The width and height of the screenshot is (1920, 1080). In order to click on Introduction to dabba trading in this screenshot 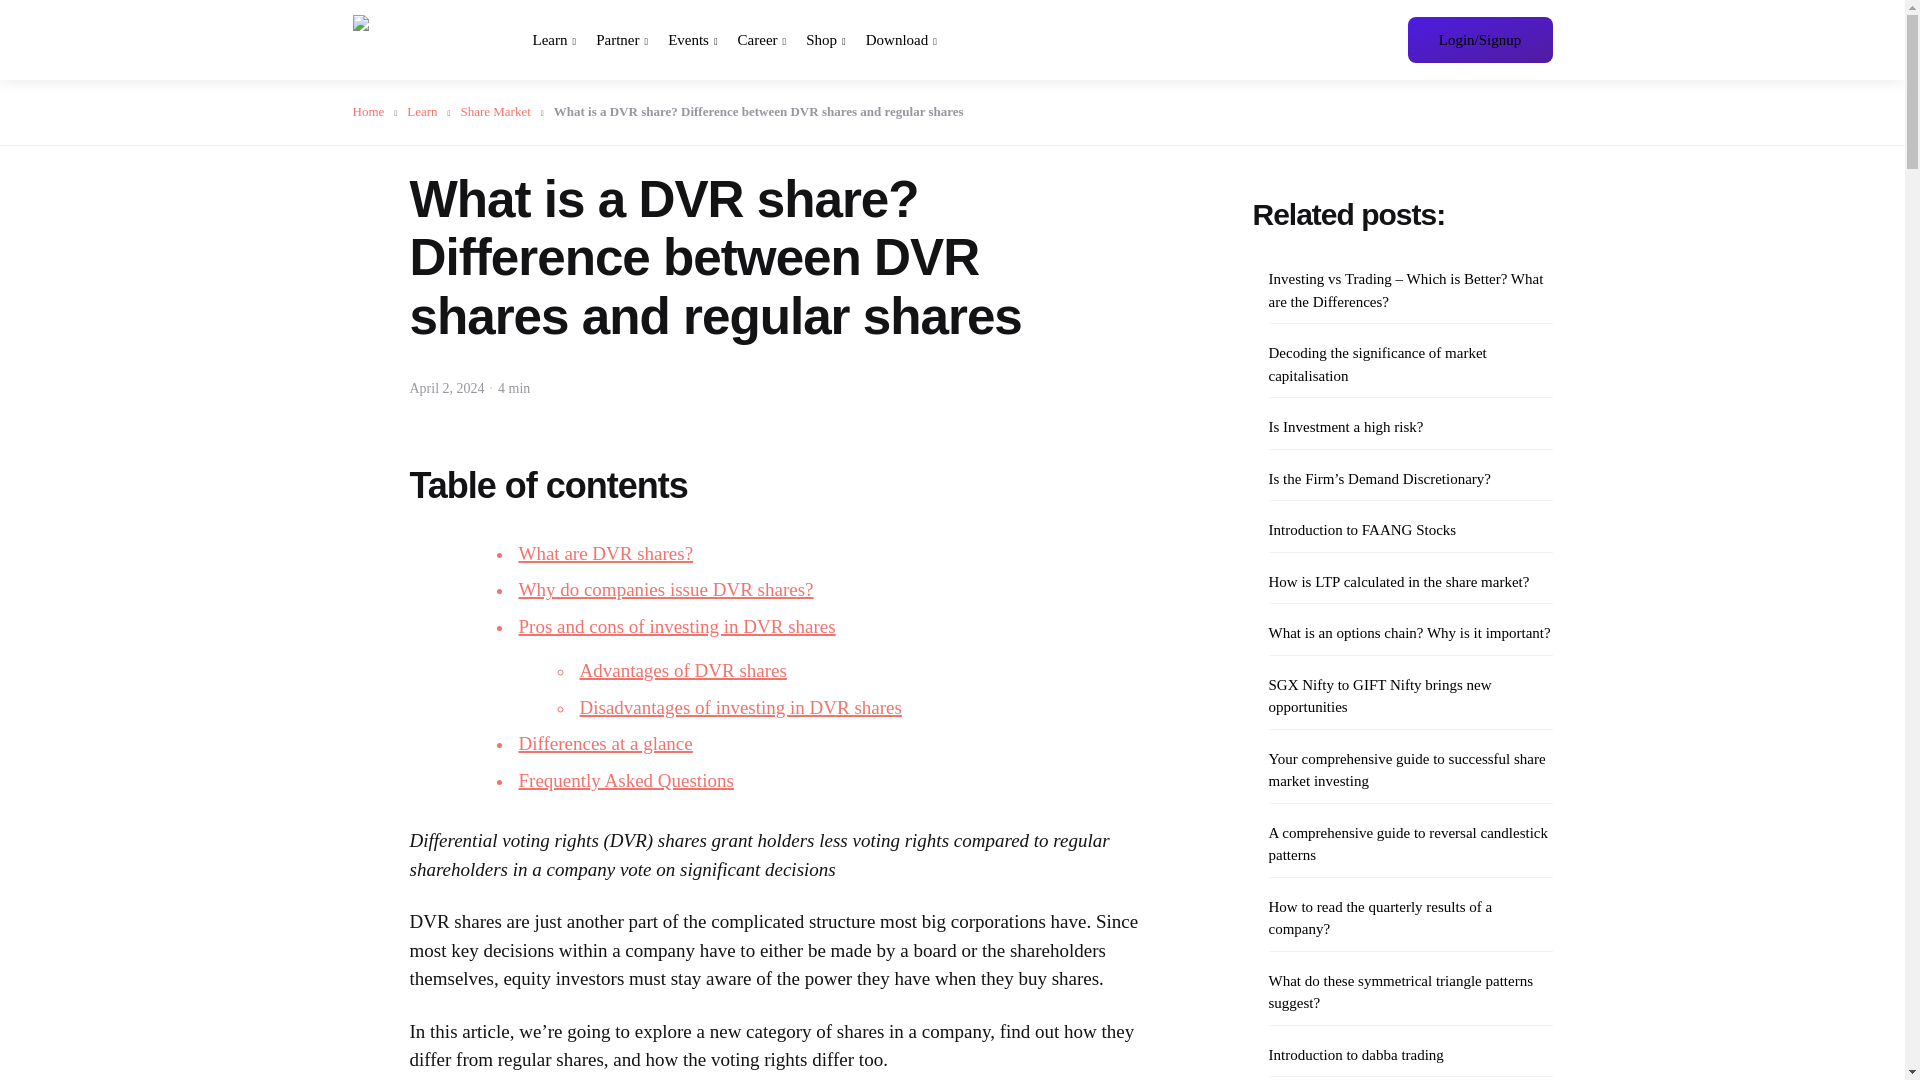, I will do `click(1355, 1054)`.